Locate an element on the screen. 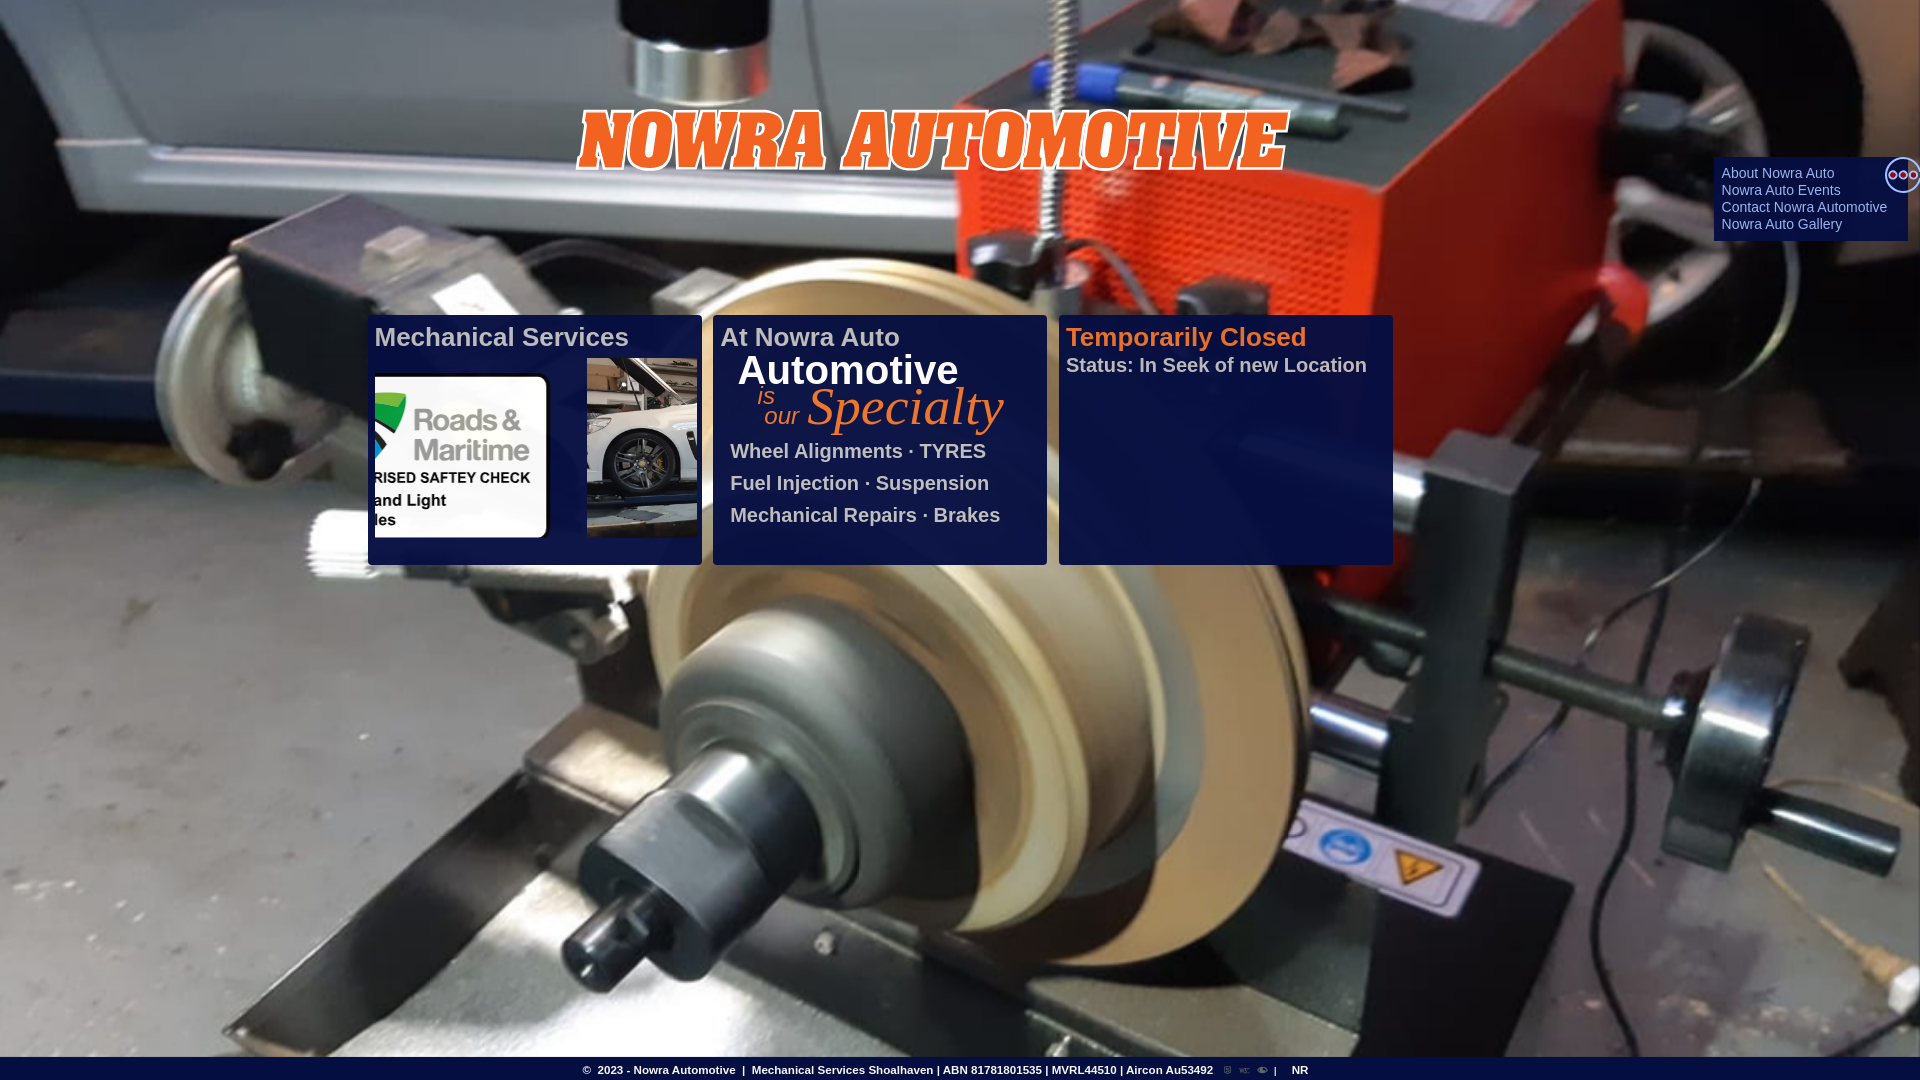  Nowra Automotive  is a HTML 5 compliant website is located at coordinates (1230, 1071).